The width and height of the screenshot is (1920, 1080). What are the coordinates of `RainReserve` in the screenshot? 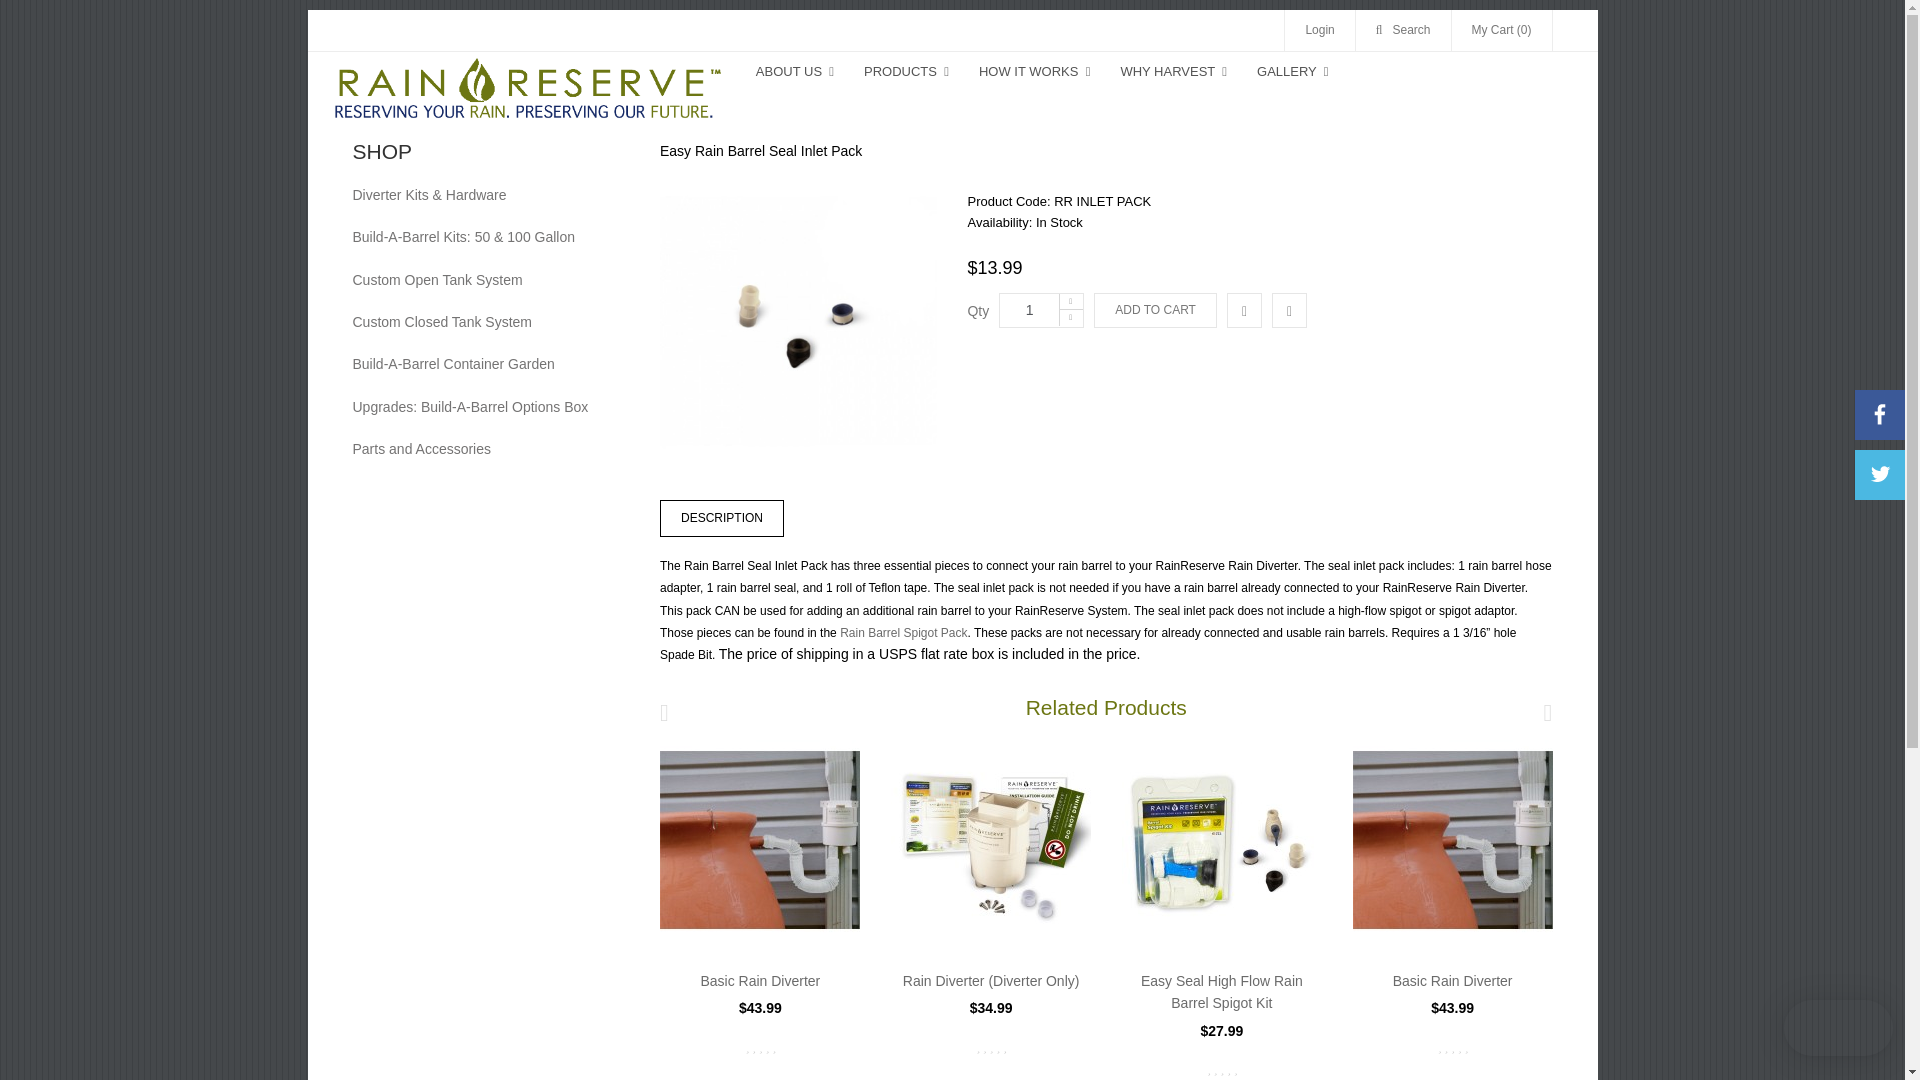 It's located at (528, 95).